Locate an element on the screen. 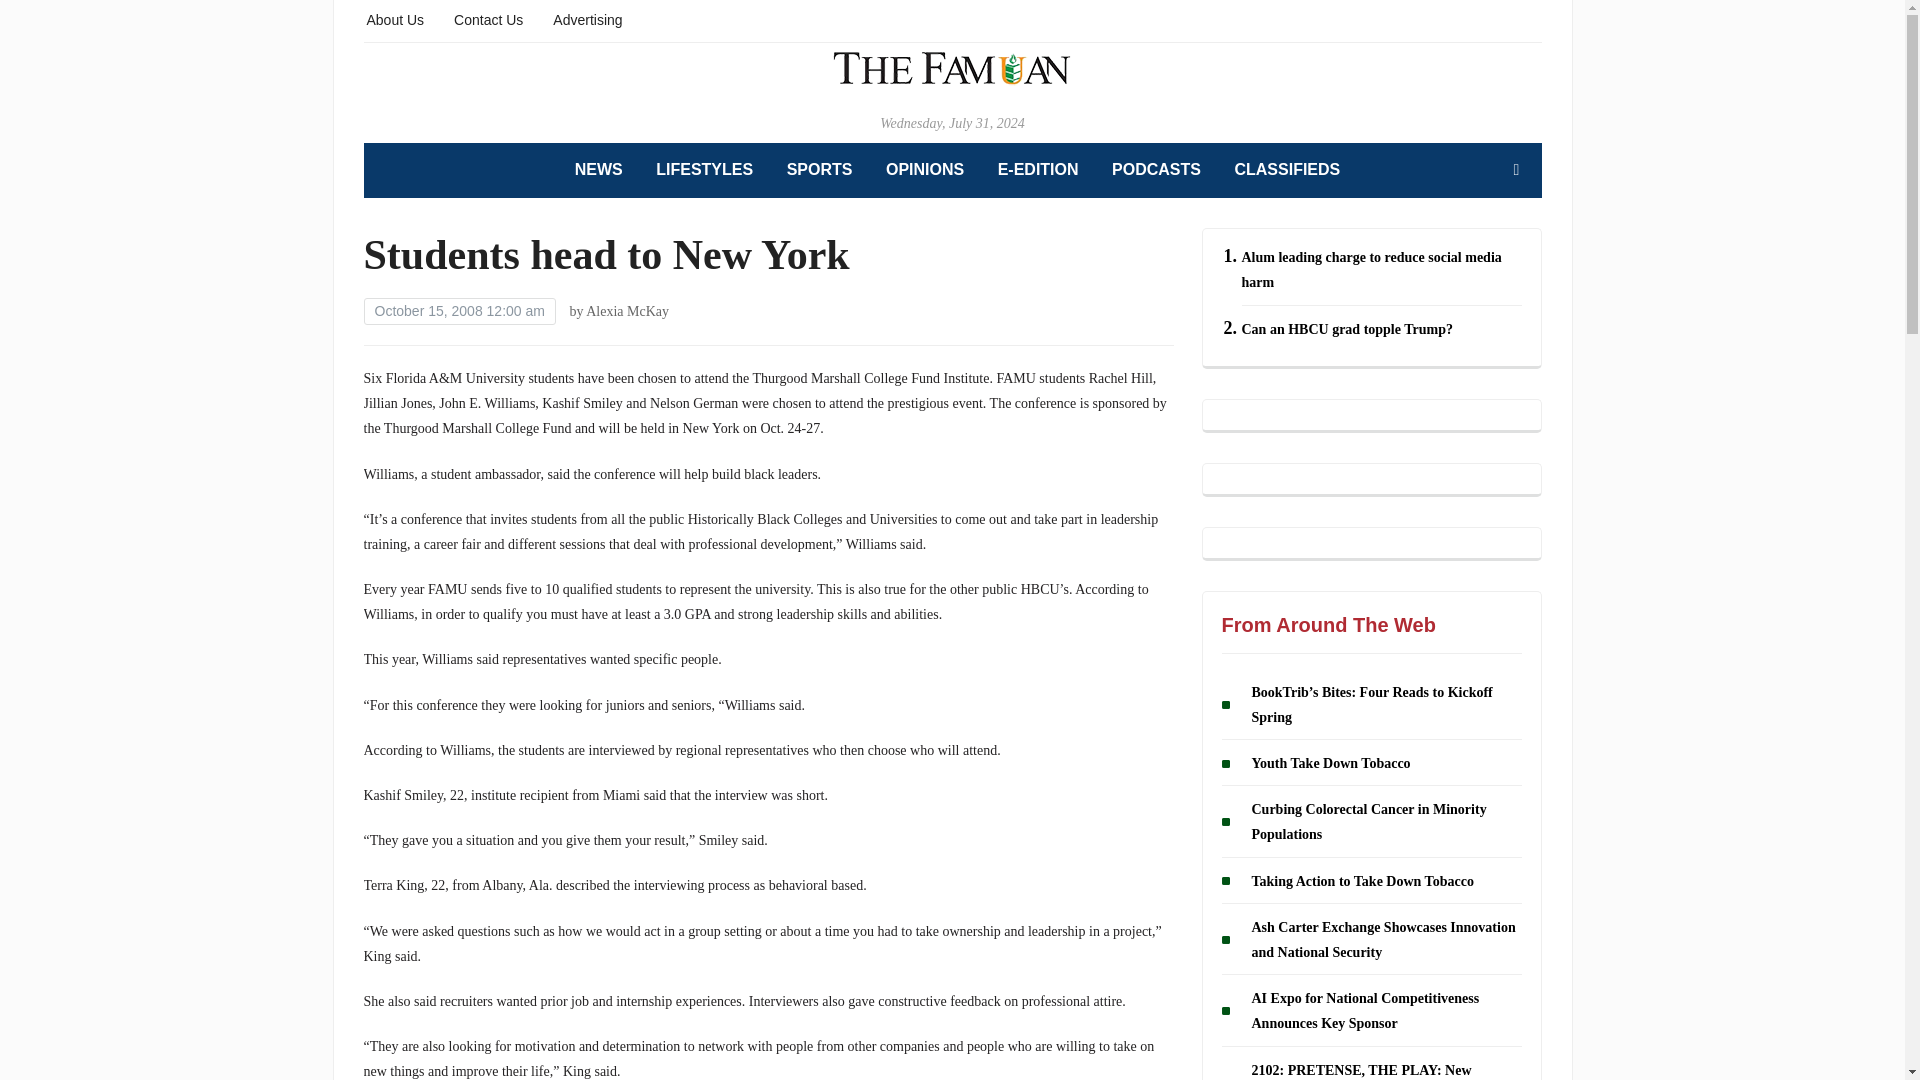  About Us is located at coordinates (395, 18).